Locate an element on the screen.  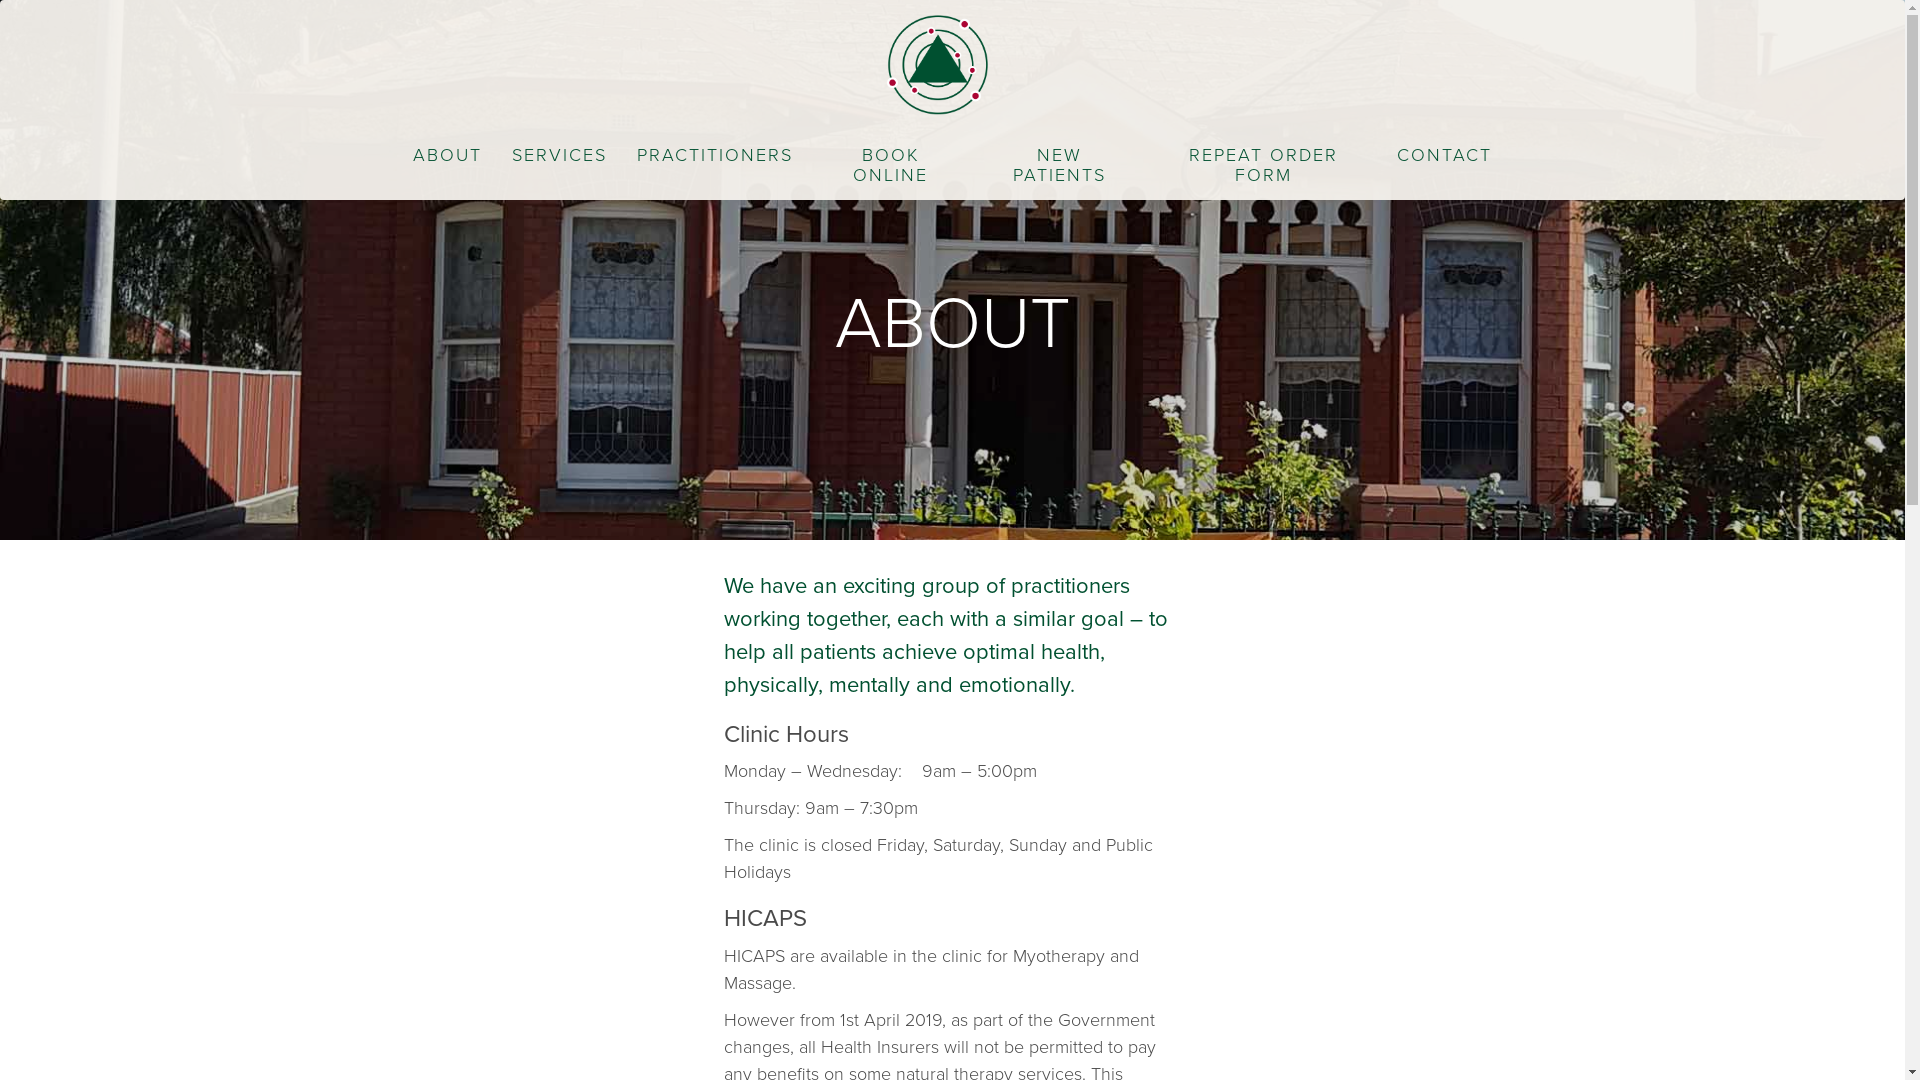
CONTACT is located at coordinates (1444, 155).